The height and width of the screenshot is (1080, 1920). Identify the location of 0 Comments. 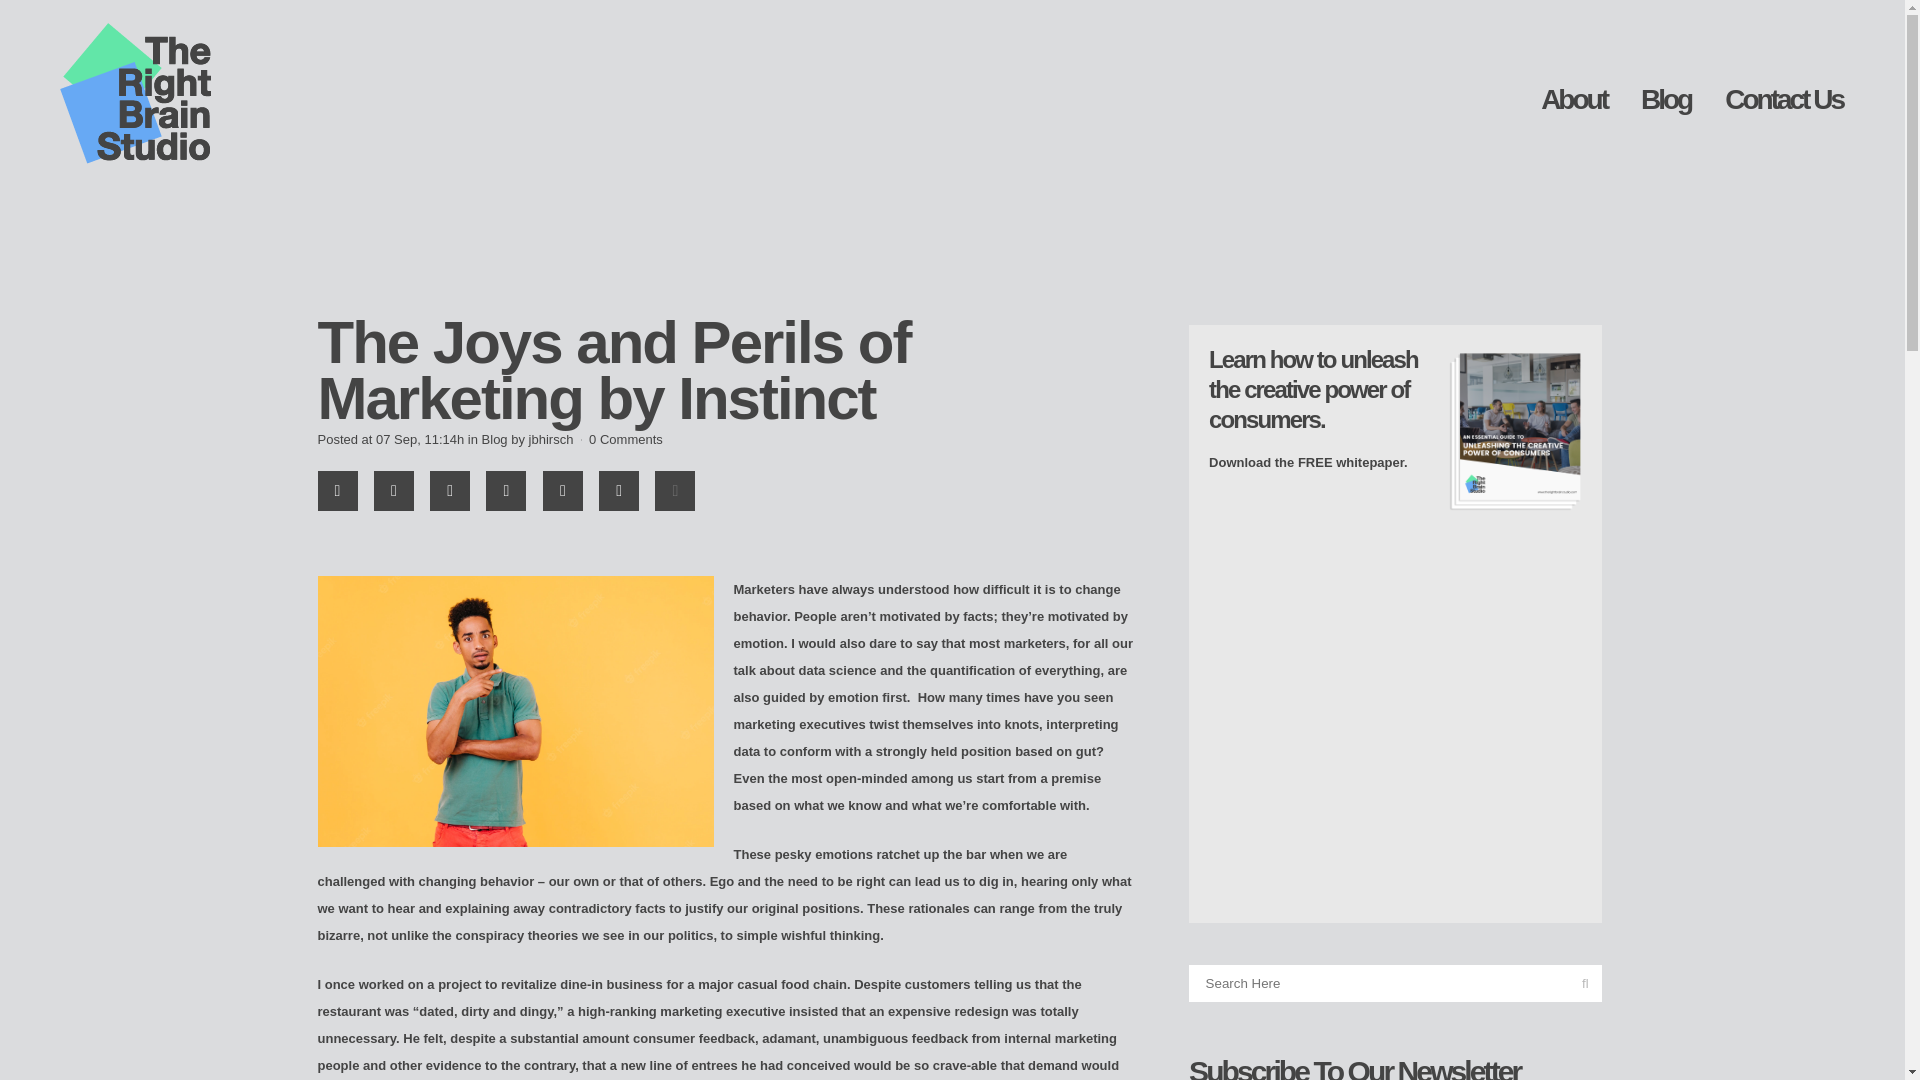
(626, 440).